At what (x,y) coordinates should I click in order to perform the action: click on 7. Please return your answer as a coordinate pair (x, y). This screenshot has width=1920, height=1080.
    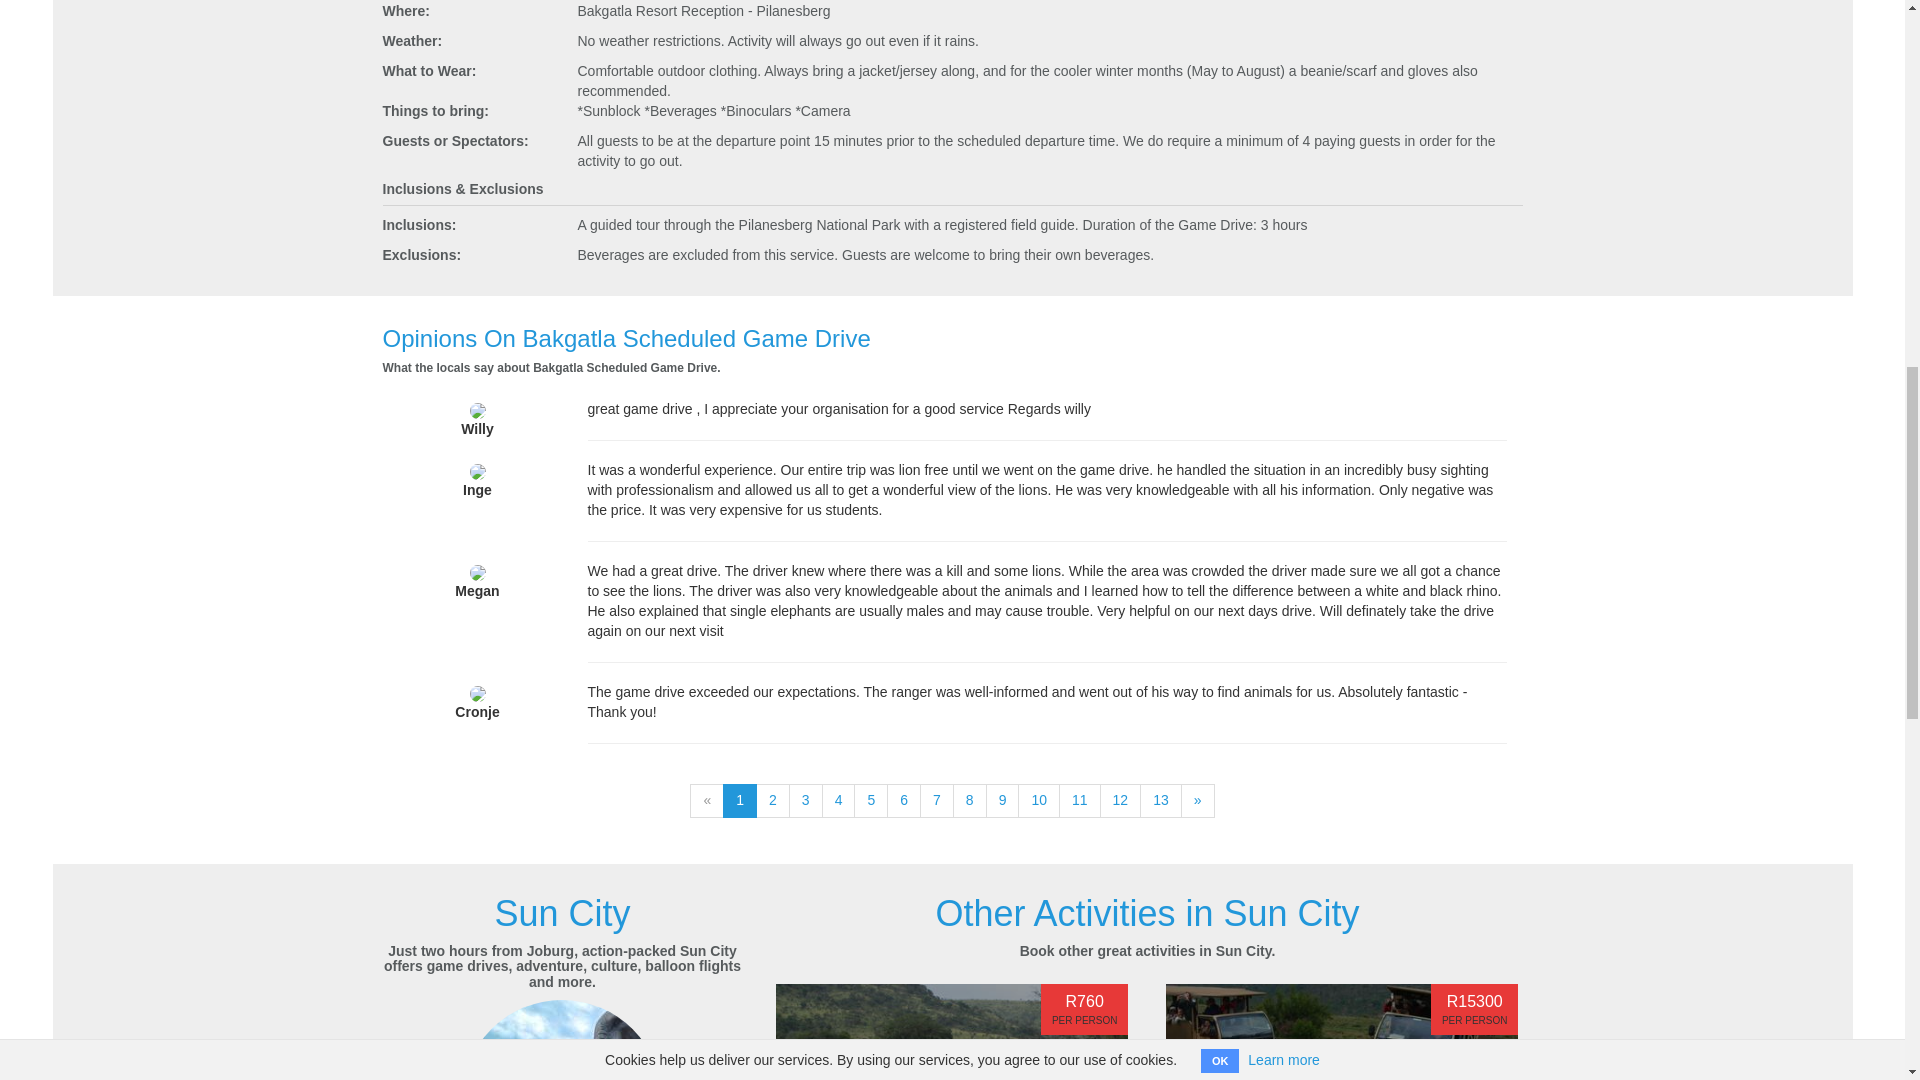
    Looking at the image, I should click on (936, 800).